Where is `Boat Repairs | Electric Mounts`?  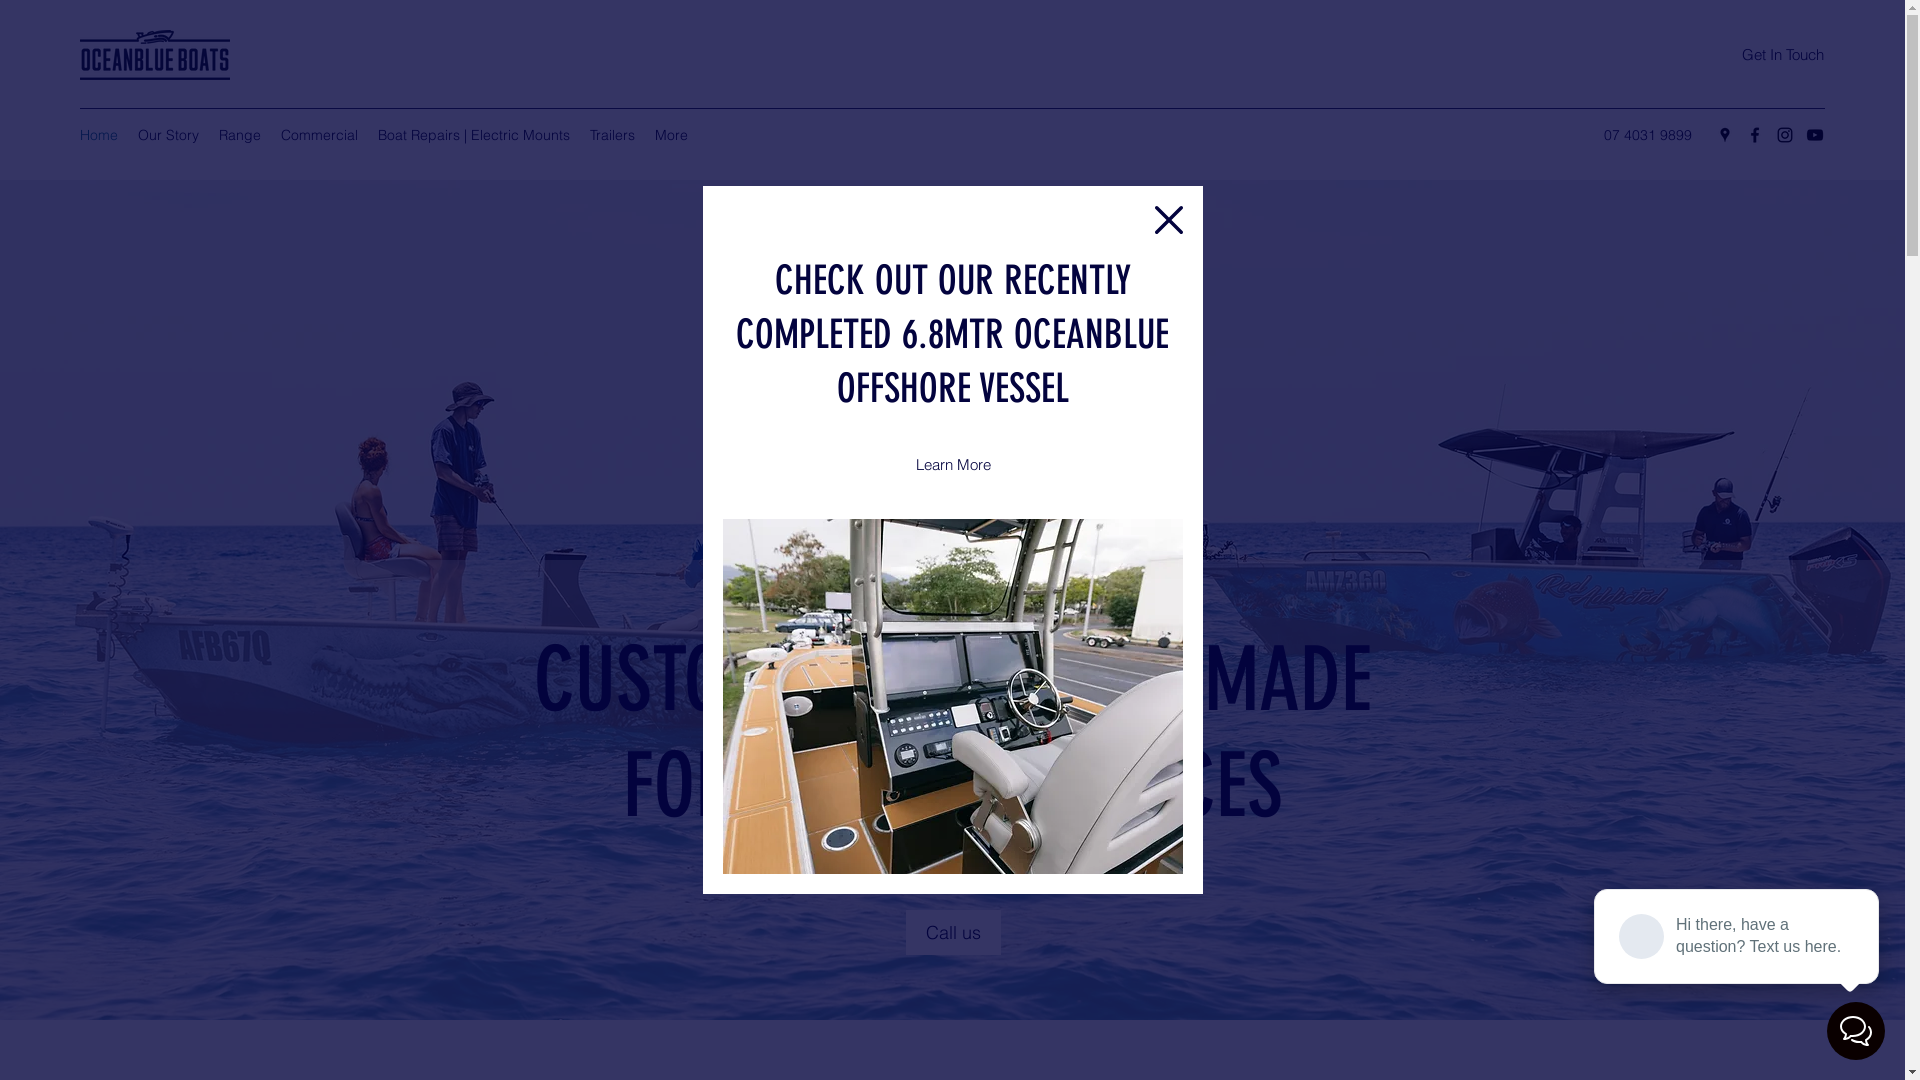
Boat Repairs | Electric Mounts is located at coordinates (474, 135).